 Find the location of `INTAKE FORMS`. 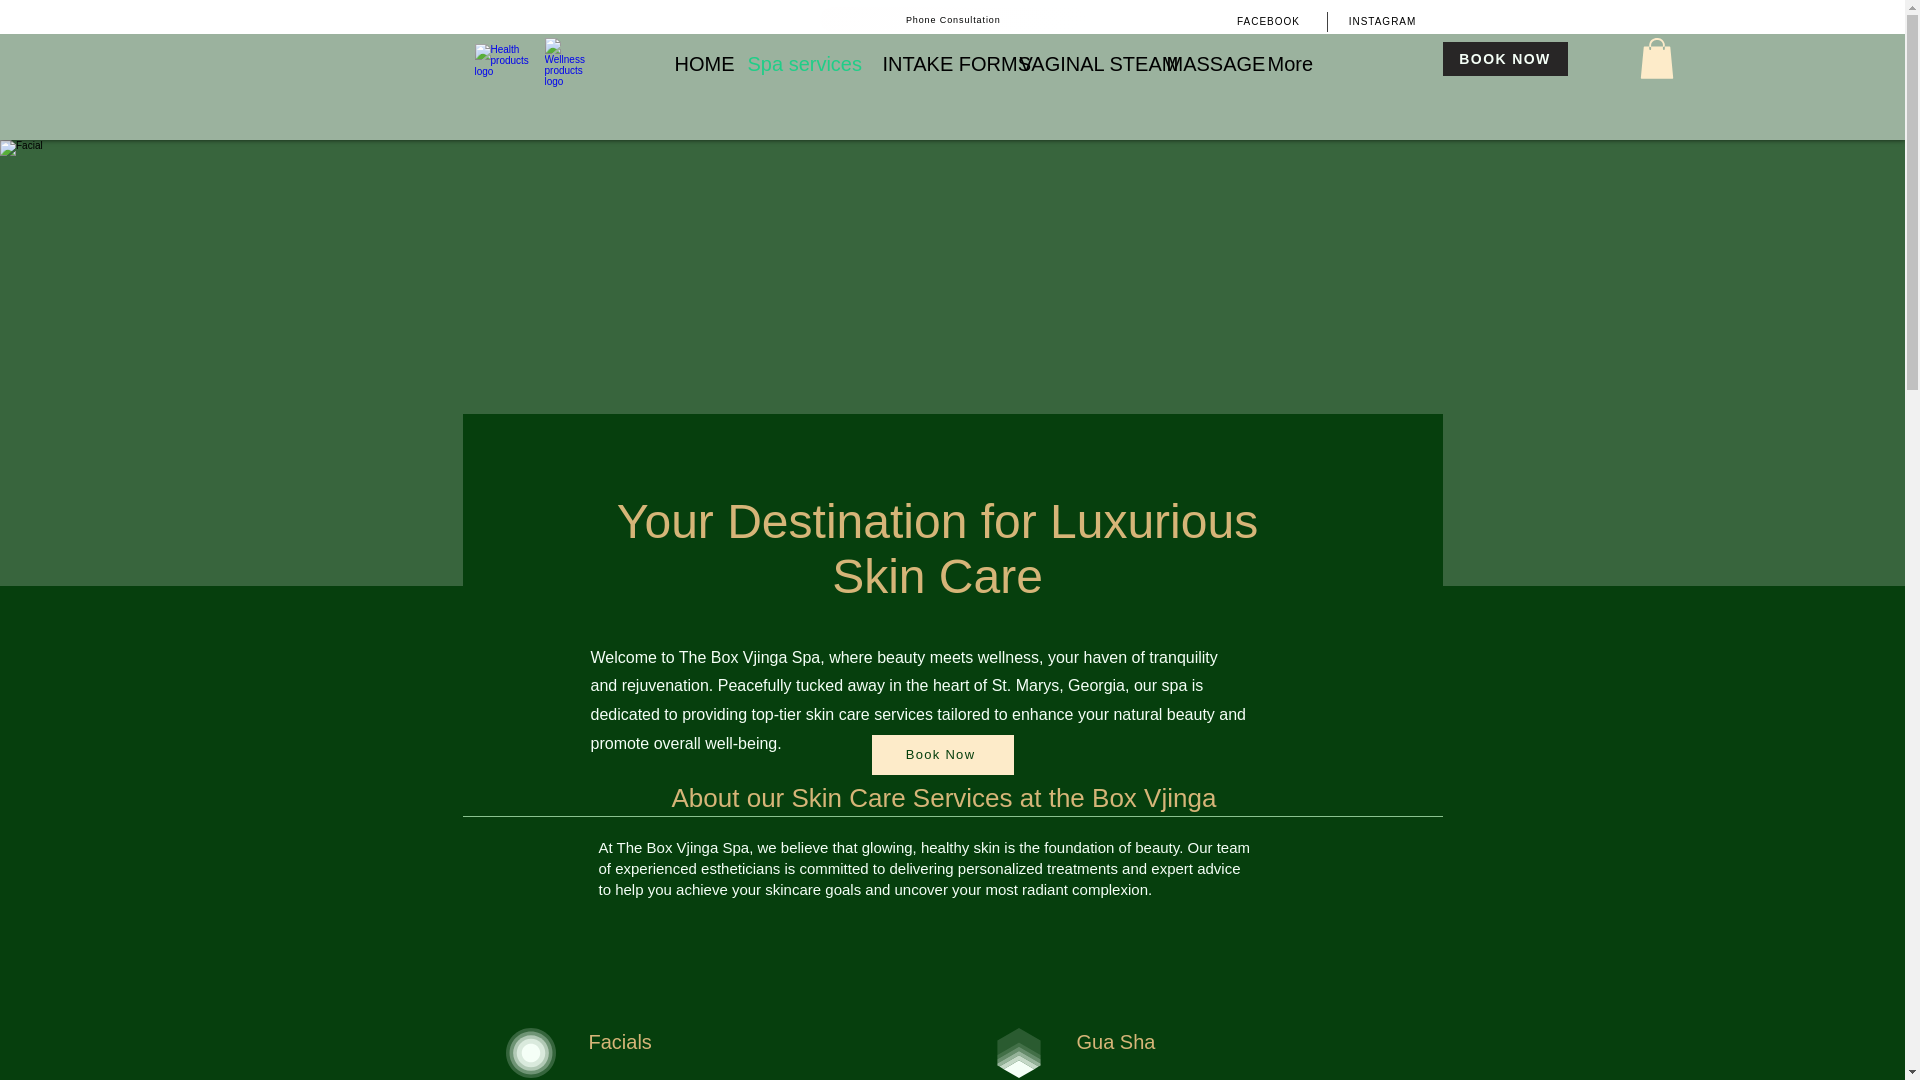

INTAKE FORMS is located at coordinates (936, 62).